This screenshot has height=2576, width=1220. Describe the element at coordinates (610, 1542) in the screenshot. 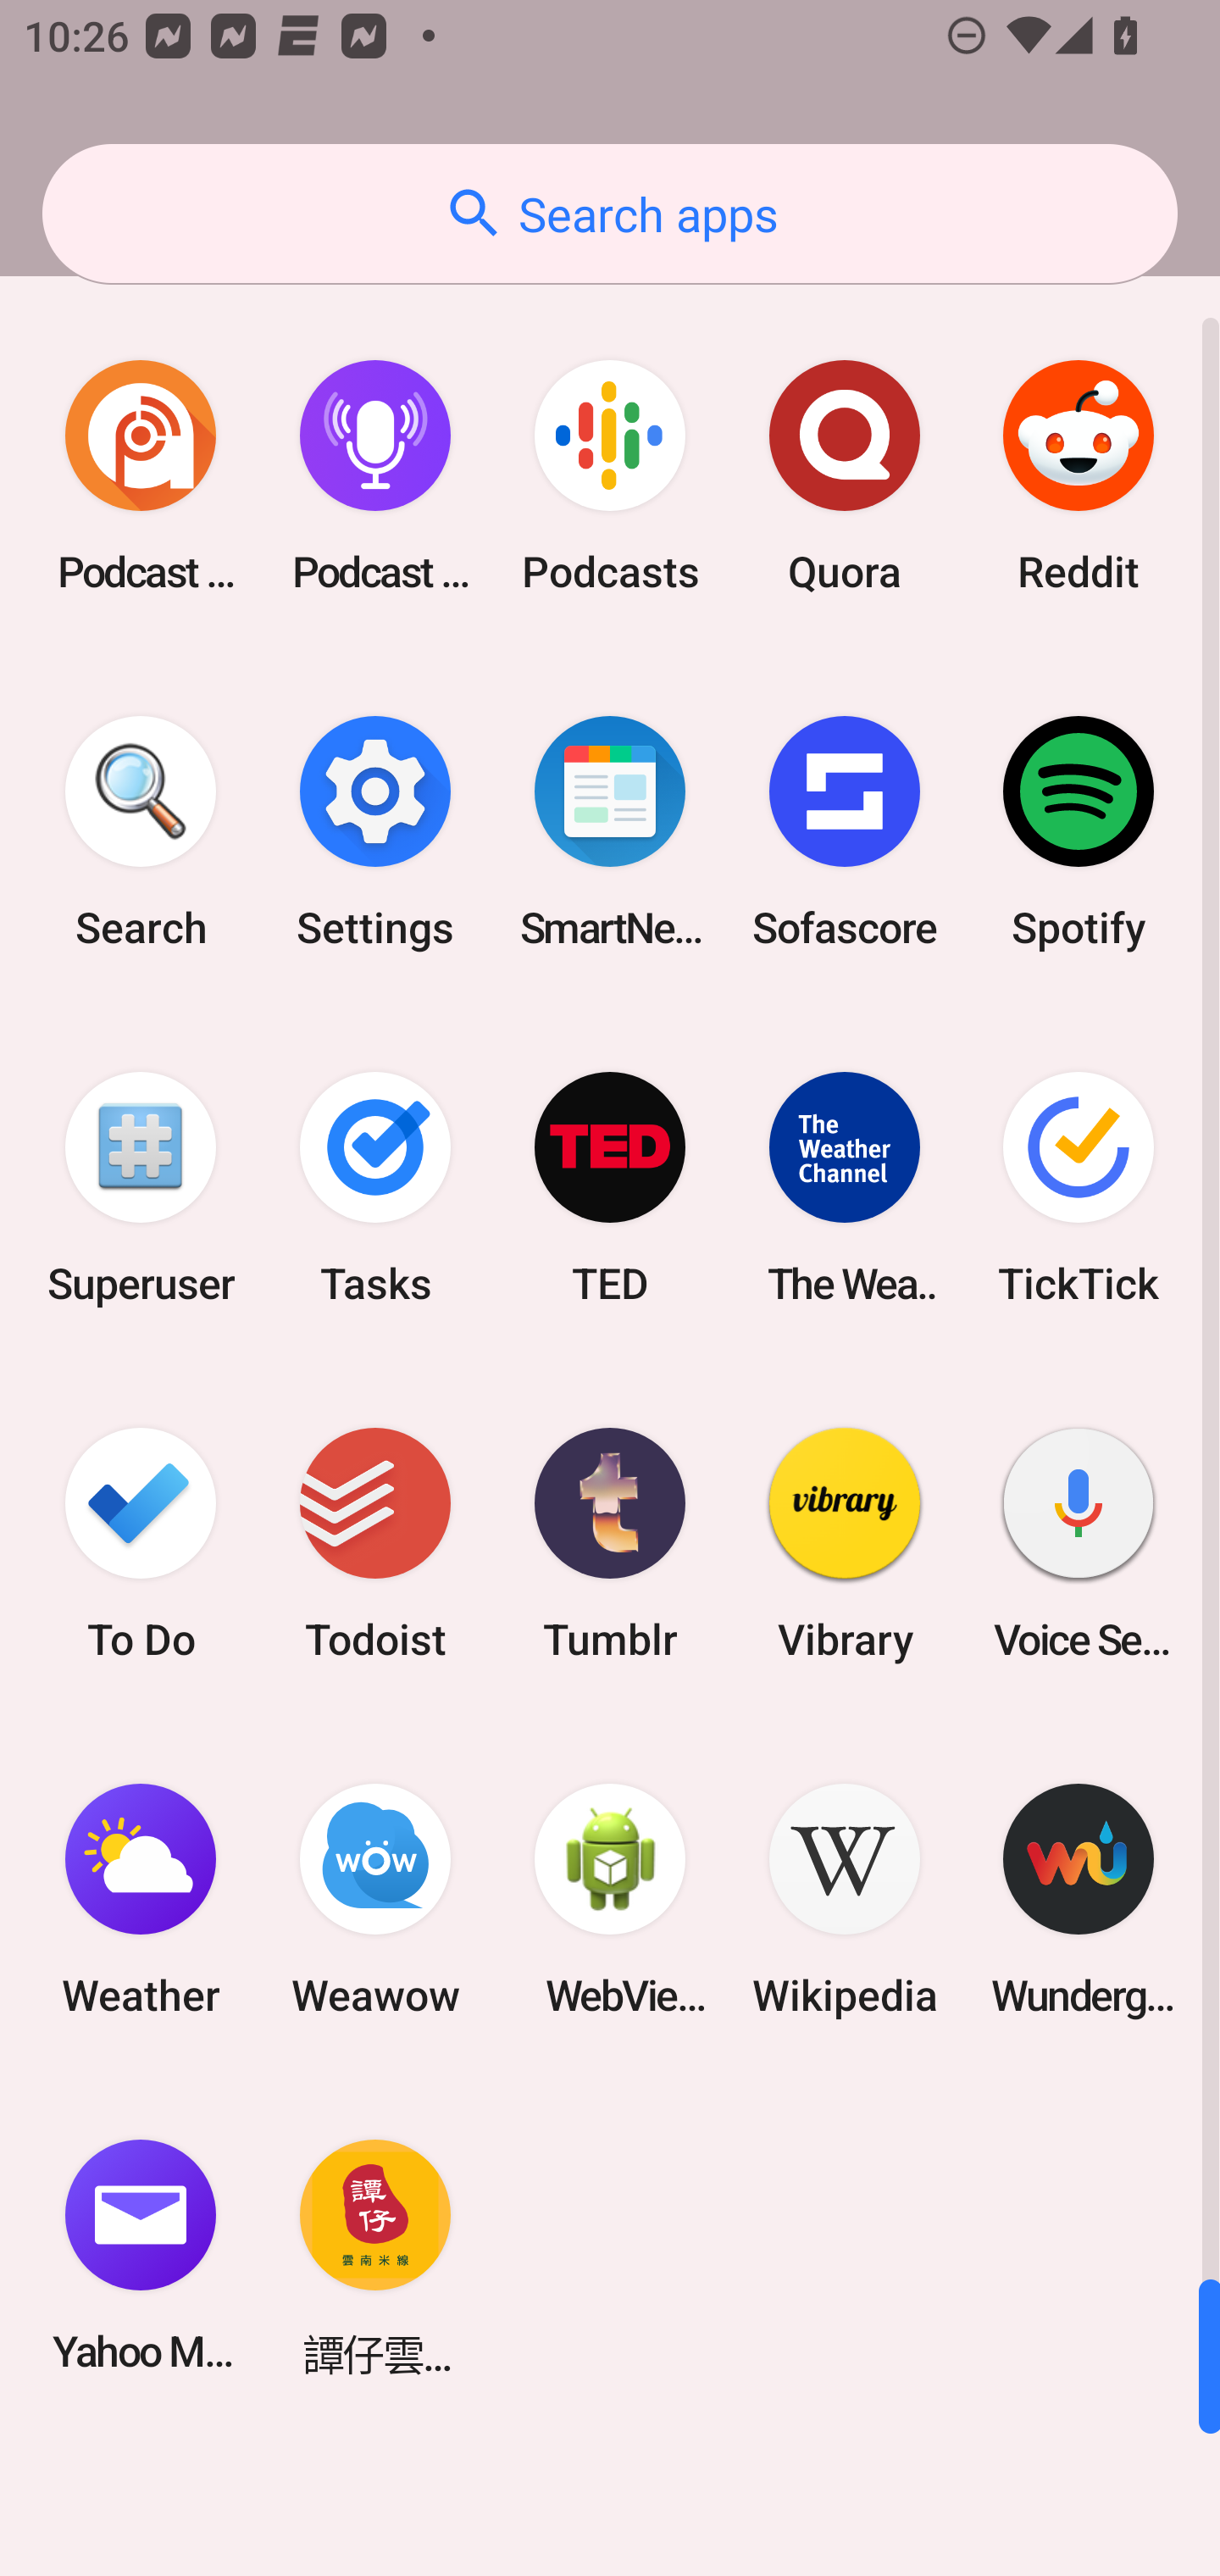

I see `Tumblr` at that location.